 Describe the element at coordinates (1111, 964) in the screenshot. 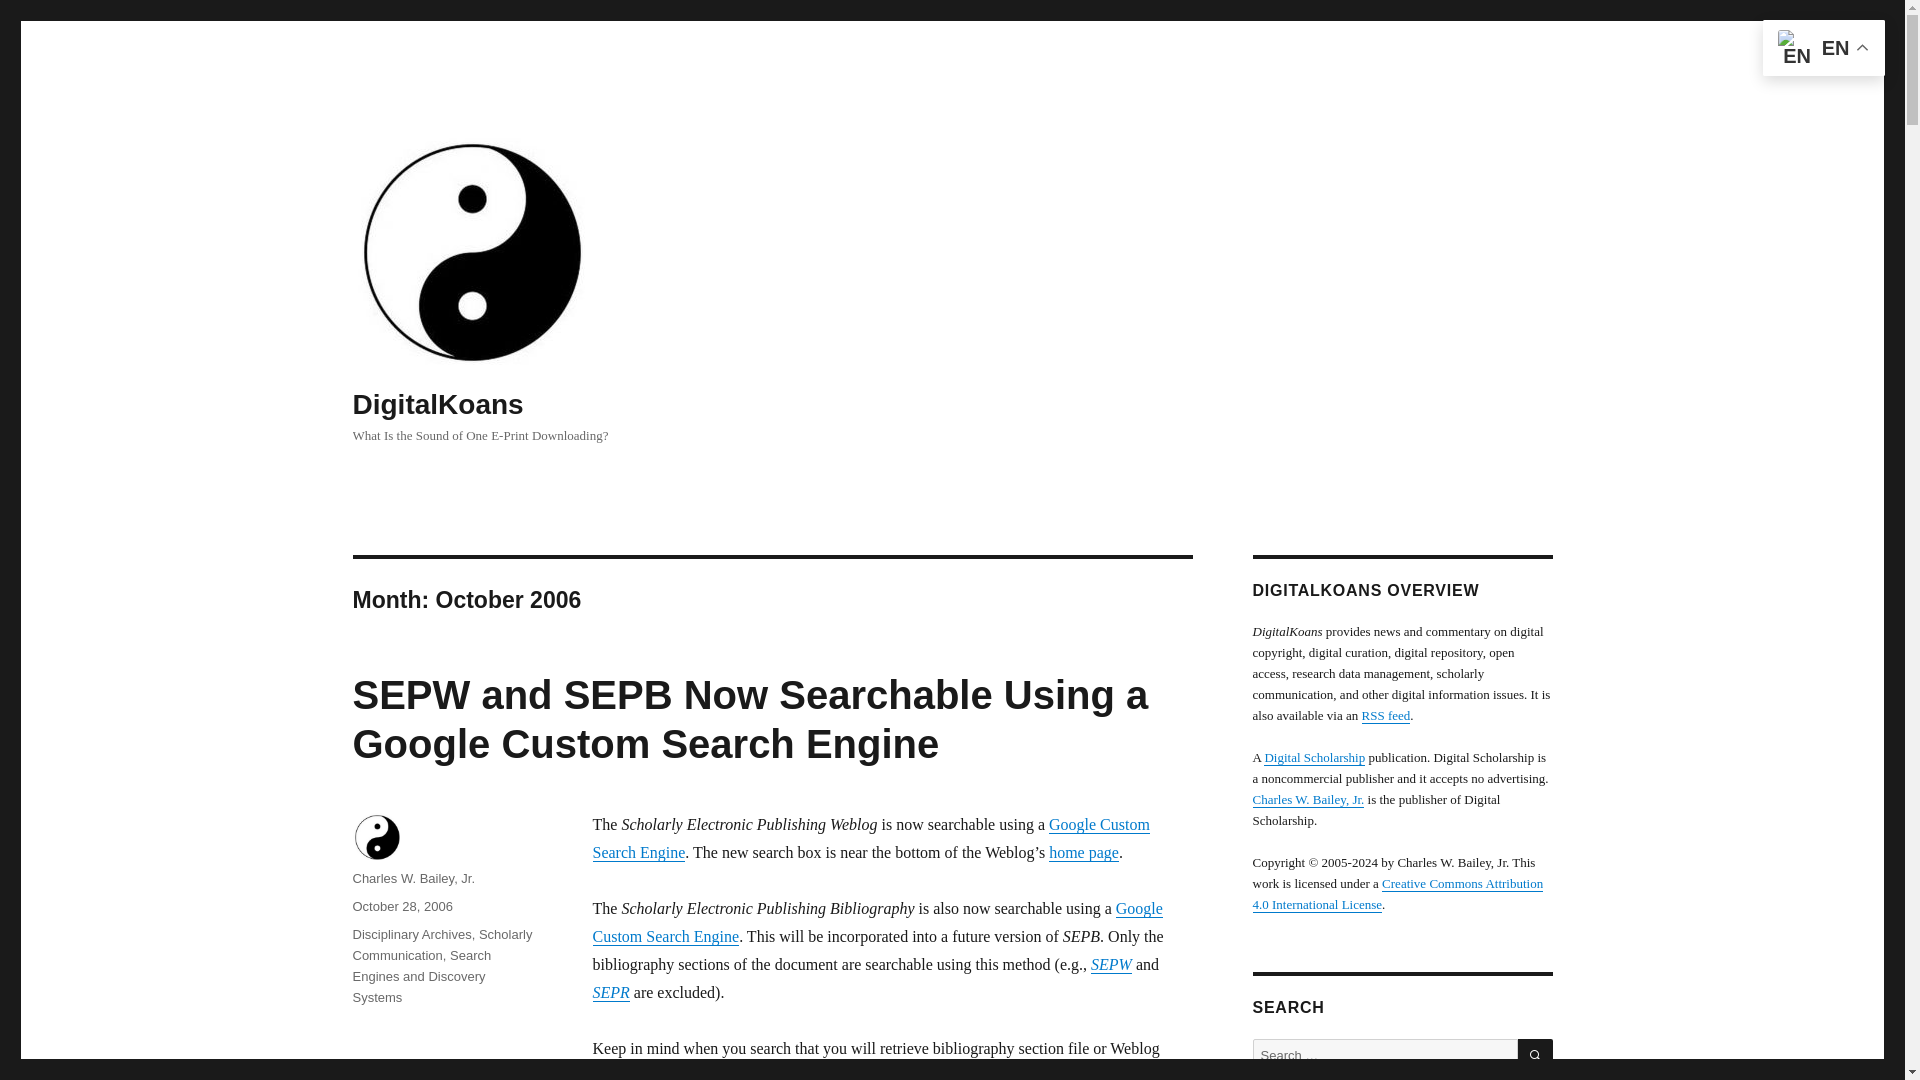

I see `SEPW` at that location.